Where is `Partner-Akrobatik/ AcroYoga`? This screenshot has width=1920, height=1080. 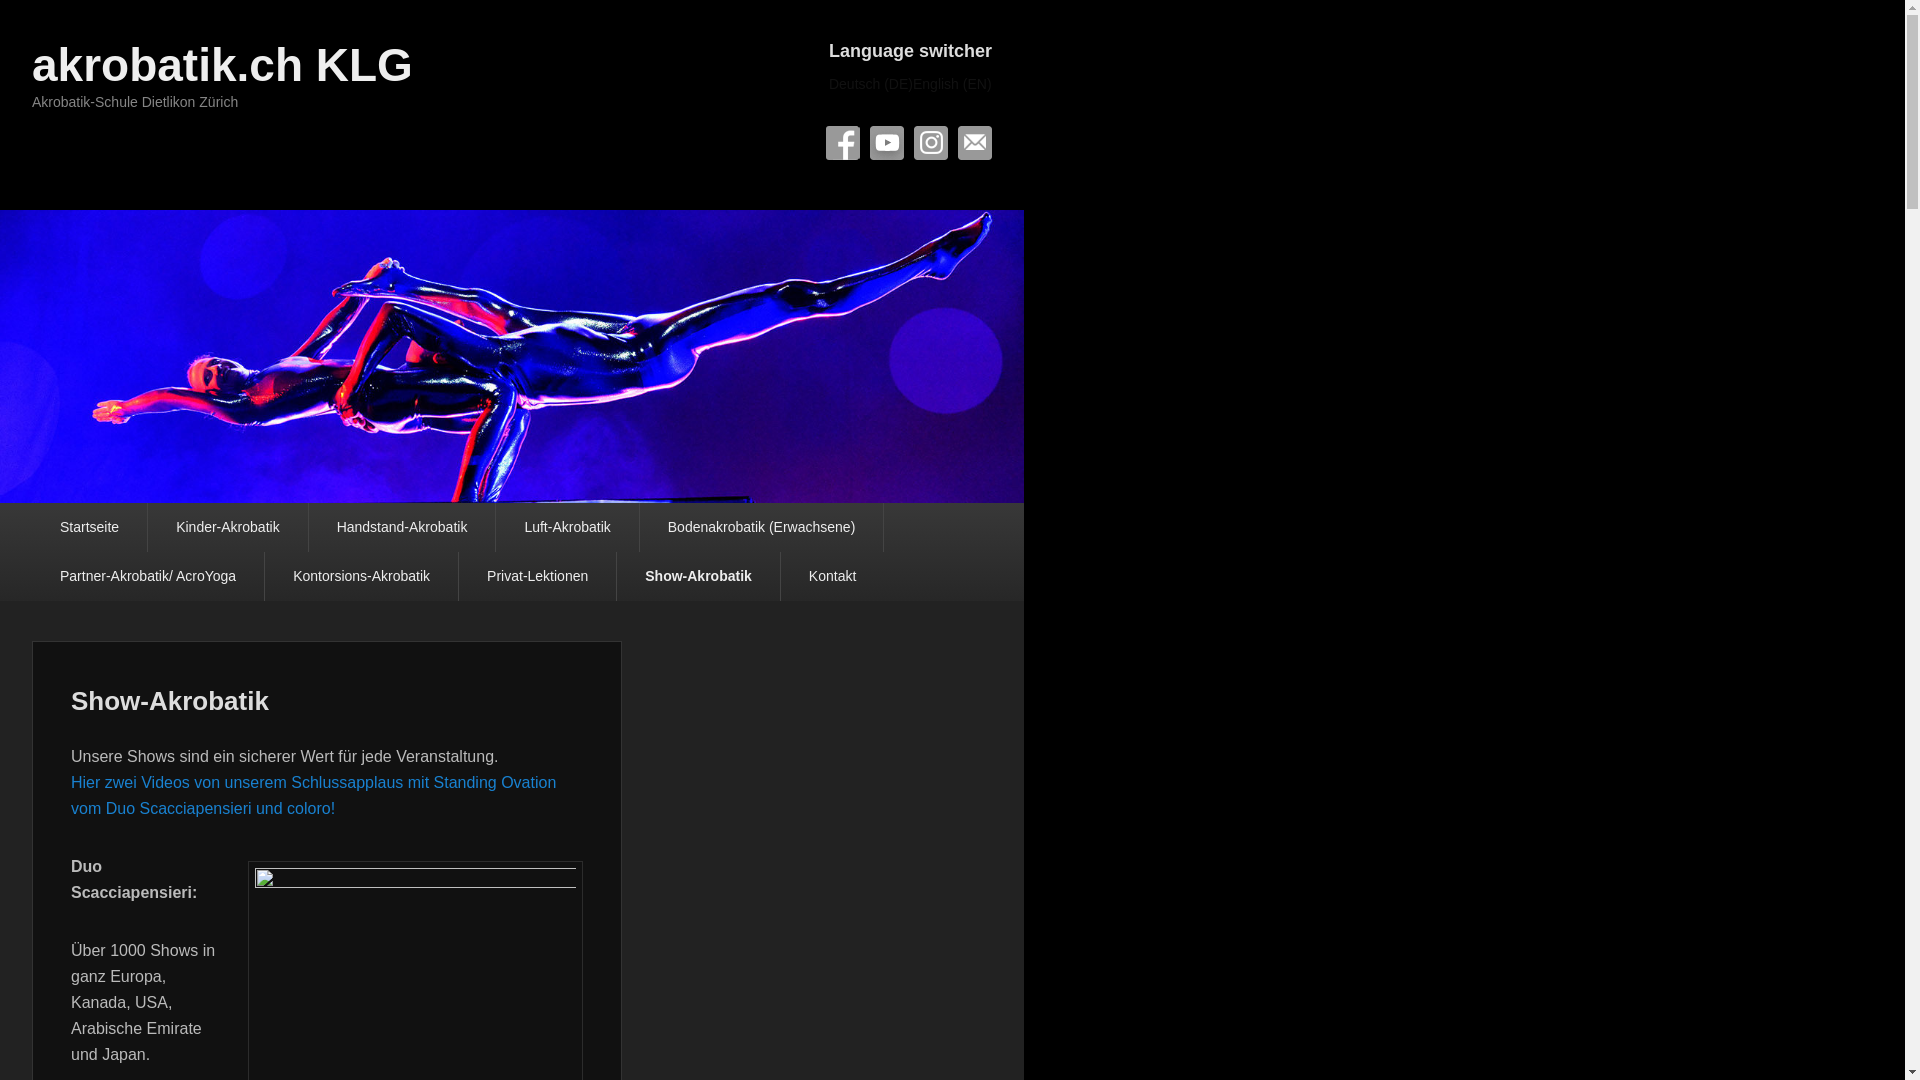
Partner-Akrobatik/ AcroYoga is located at coordinates (148, 576).